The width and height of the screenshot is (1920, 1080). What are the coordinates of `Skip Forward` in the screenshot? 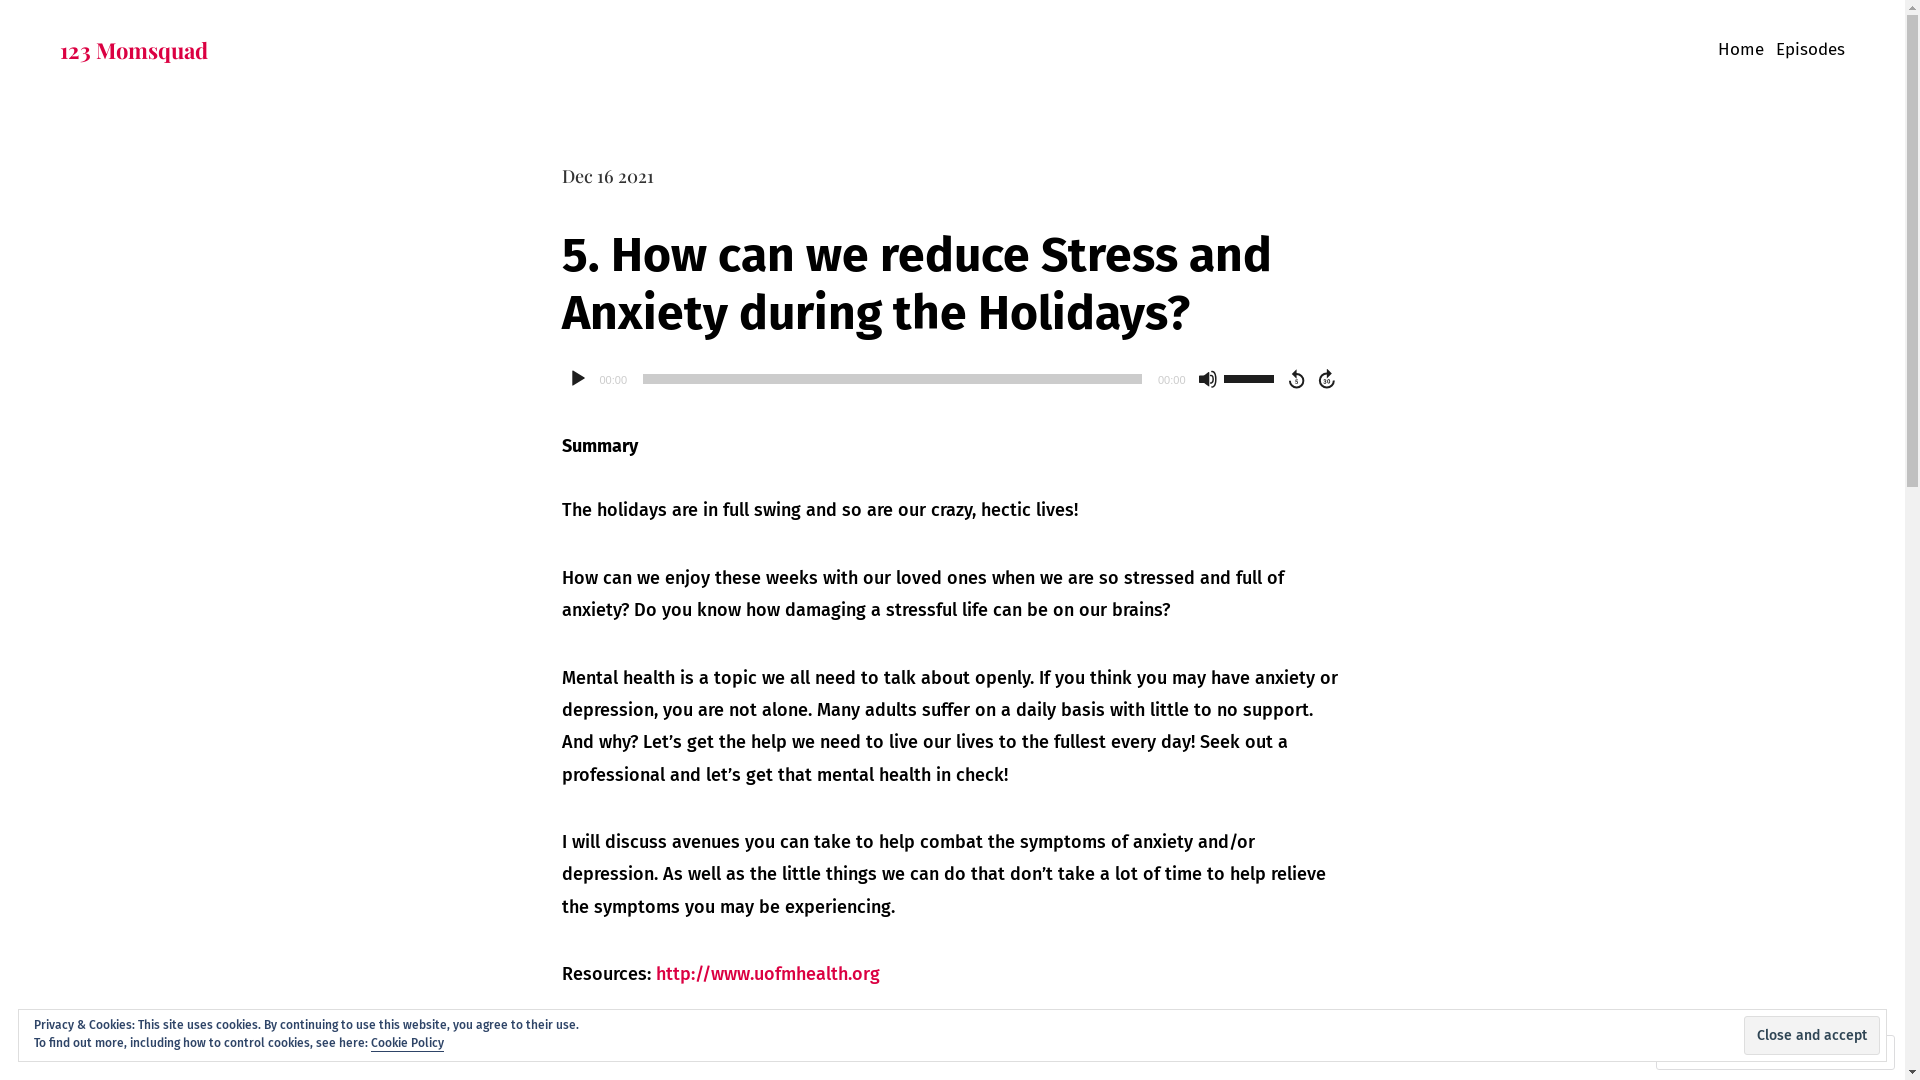 It's located at (1328, 379).